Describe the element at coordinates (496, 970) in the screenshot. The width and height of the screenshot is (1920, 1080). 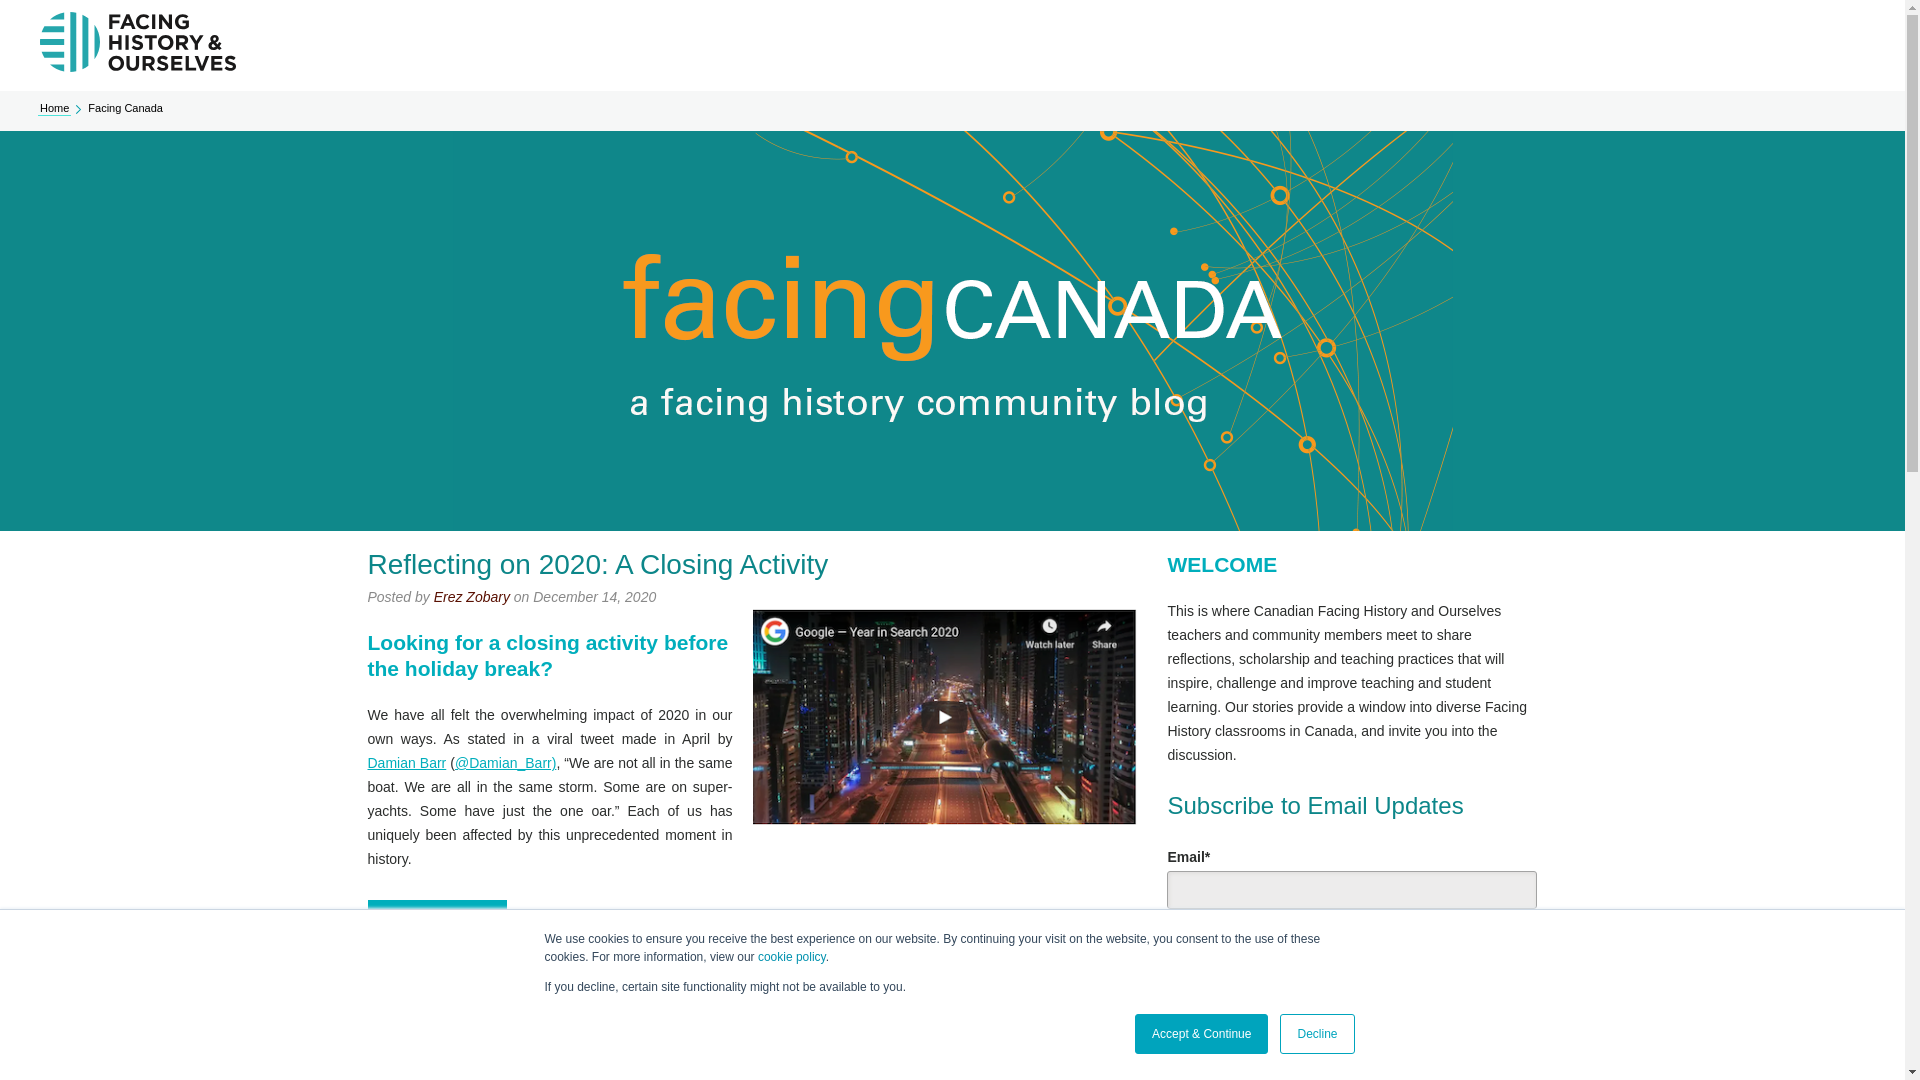
I see `English Language Arts` at that location.